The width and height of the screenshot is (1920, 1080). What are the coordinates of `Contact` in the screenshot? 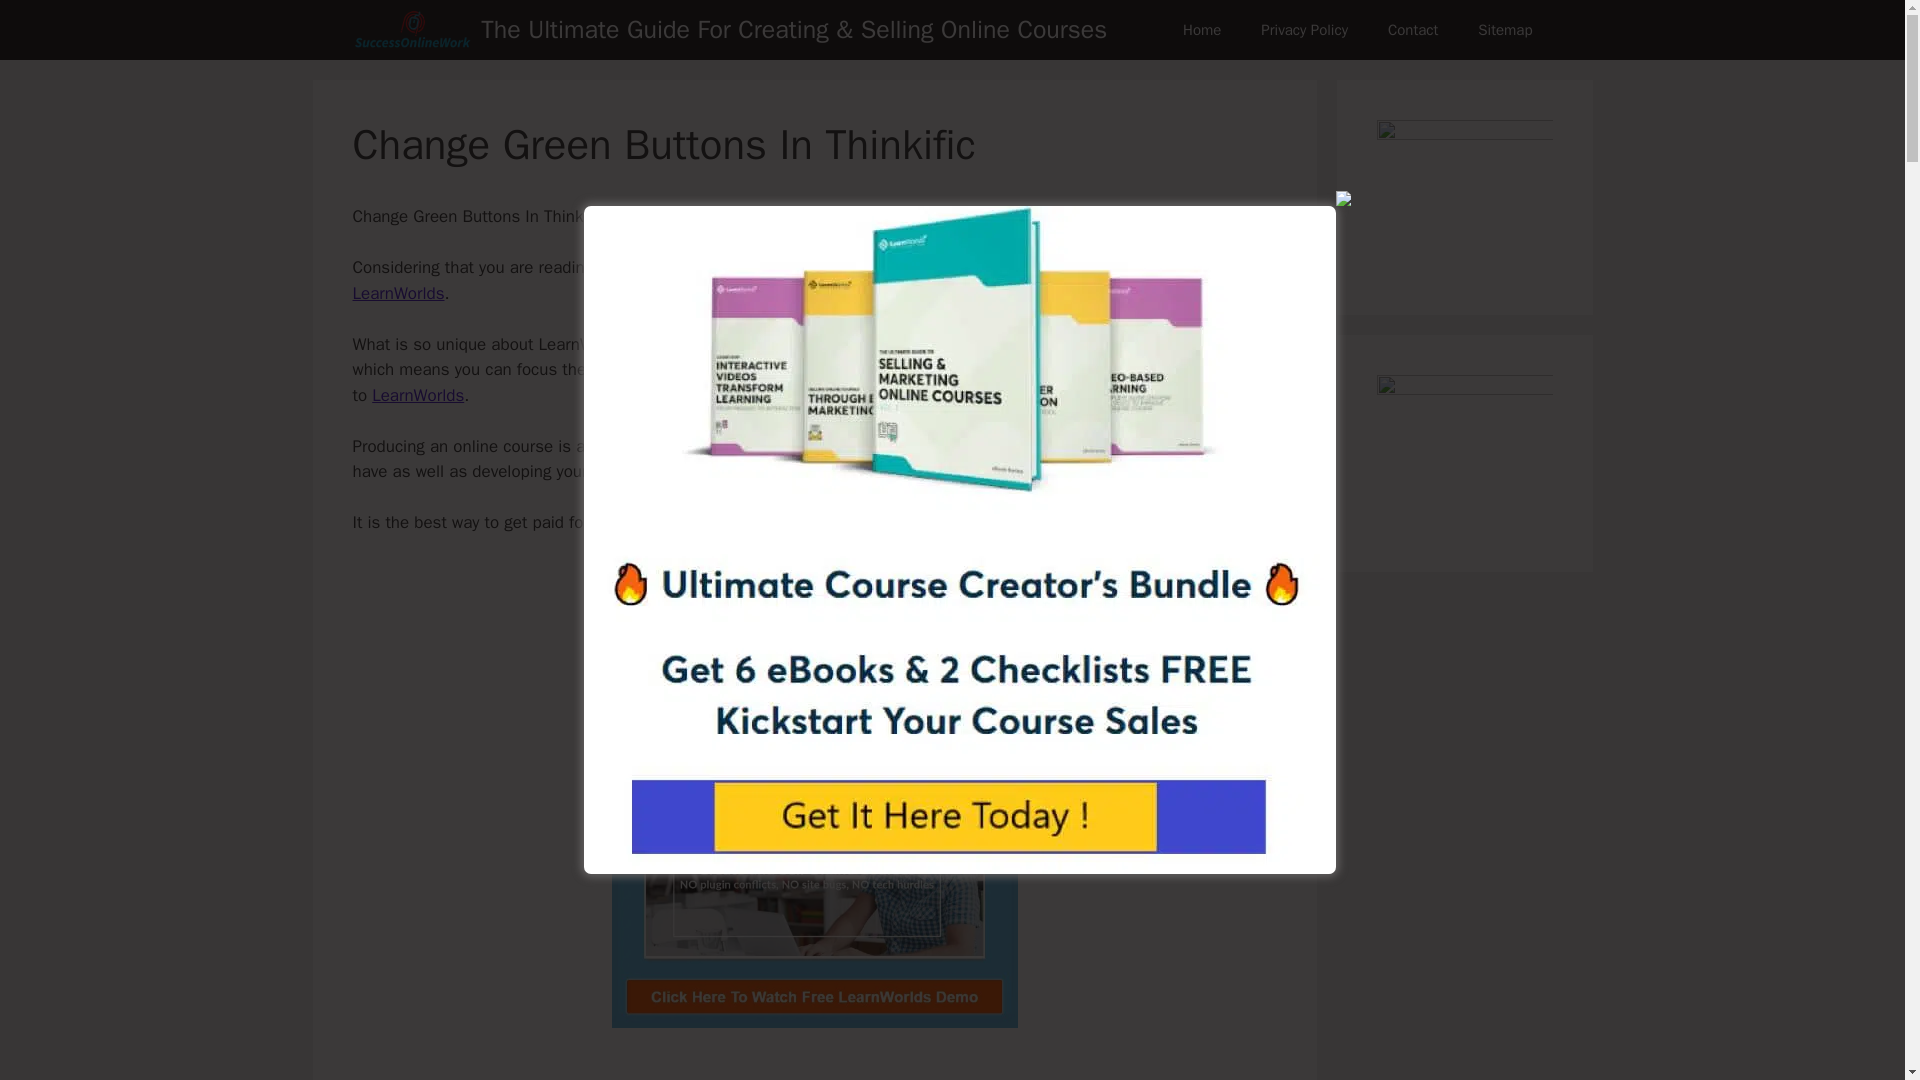 It's located at (1412, 30).